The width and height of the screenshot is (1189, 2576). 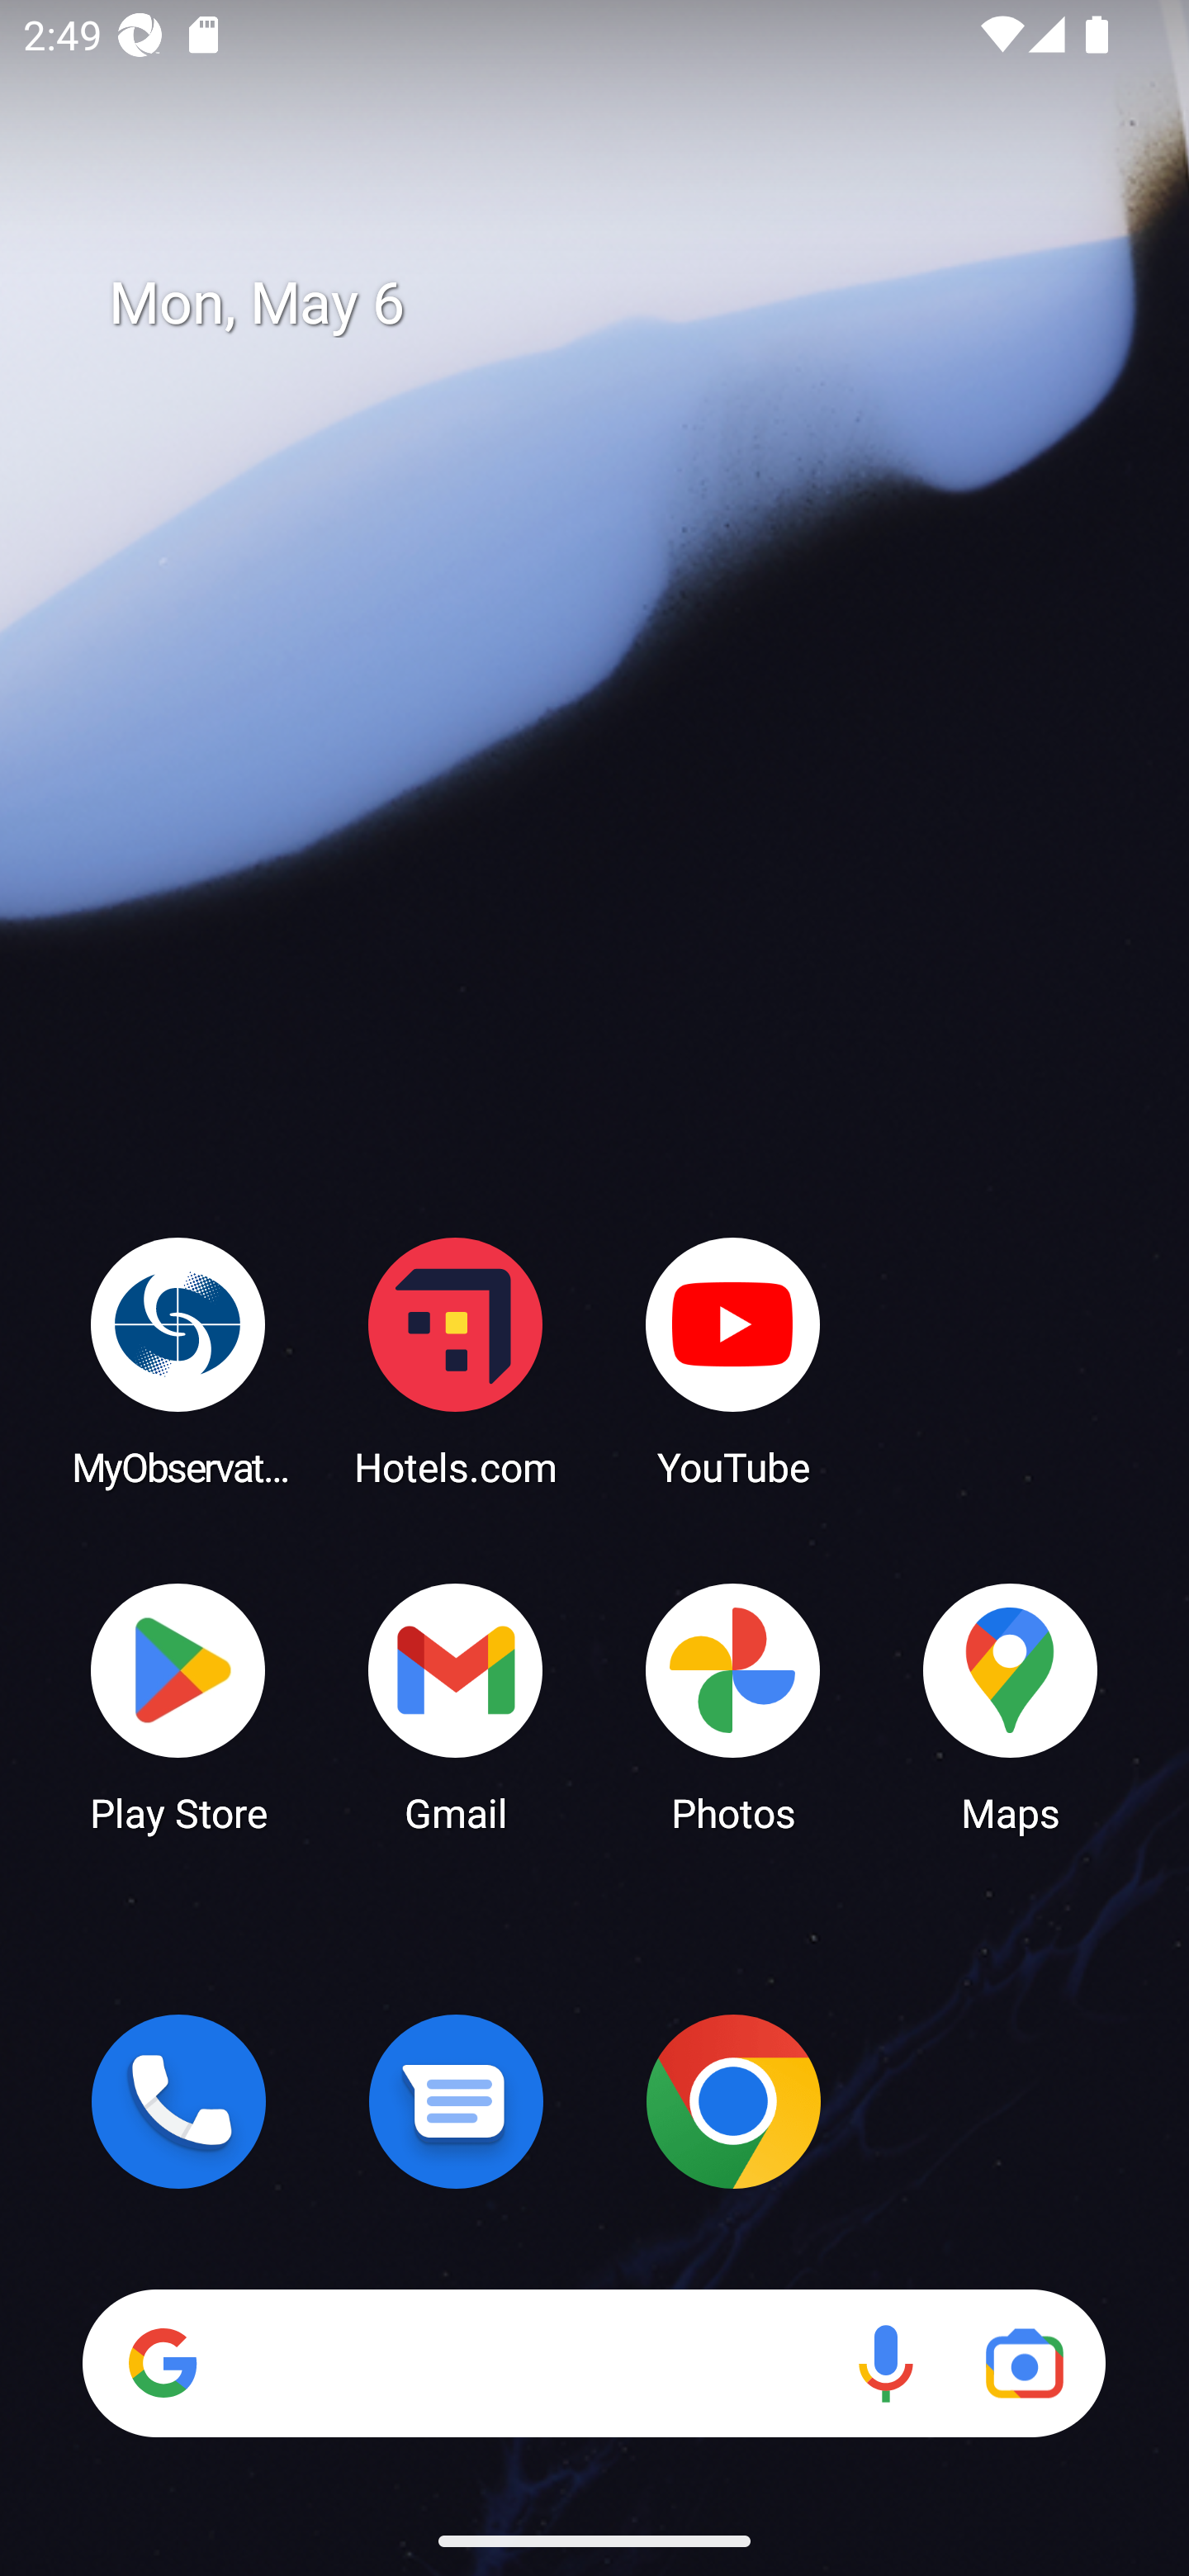 What do you see at coordinates (733, 1706) in the screenshot?
I see `Photos` at bounding box center [733, 1706].